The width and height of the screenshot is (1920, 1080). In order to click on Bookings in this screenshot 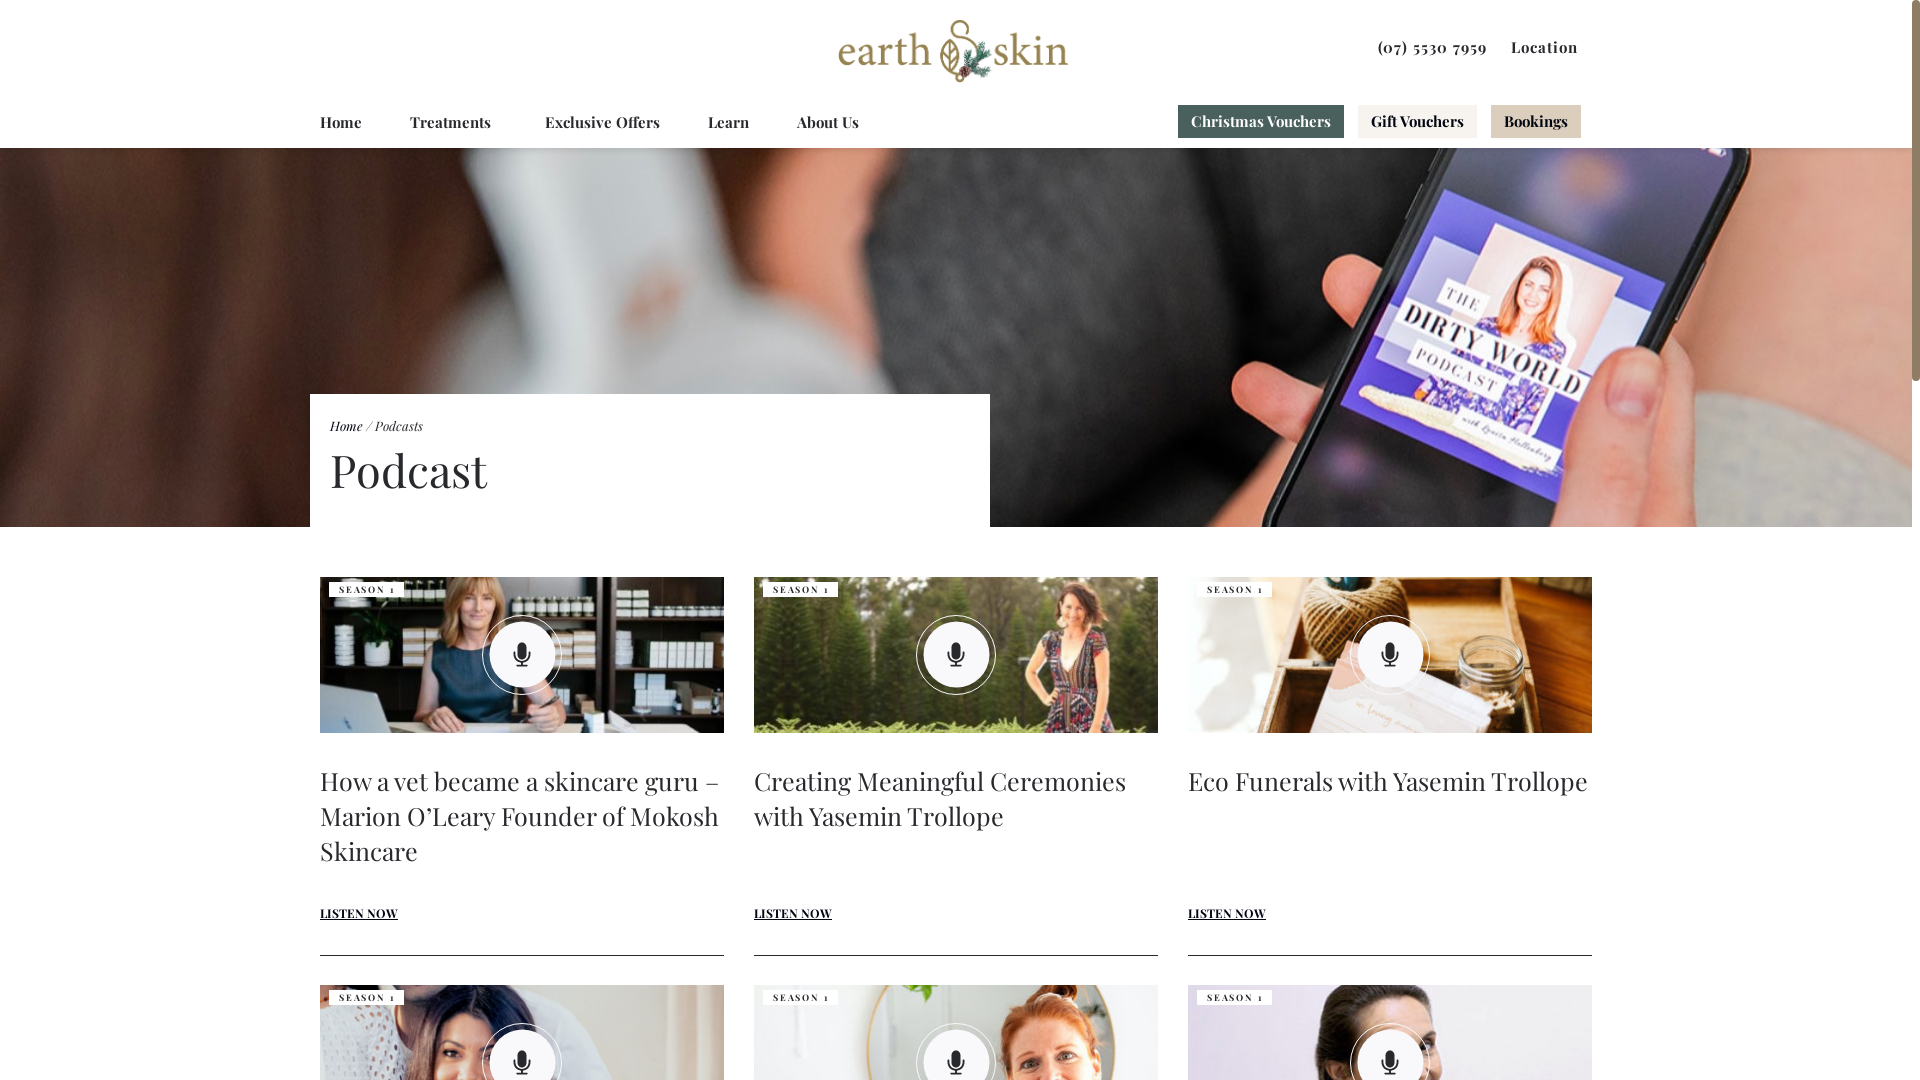, I will do `click(1535, 122)`.